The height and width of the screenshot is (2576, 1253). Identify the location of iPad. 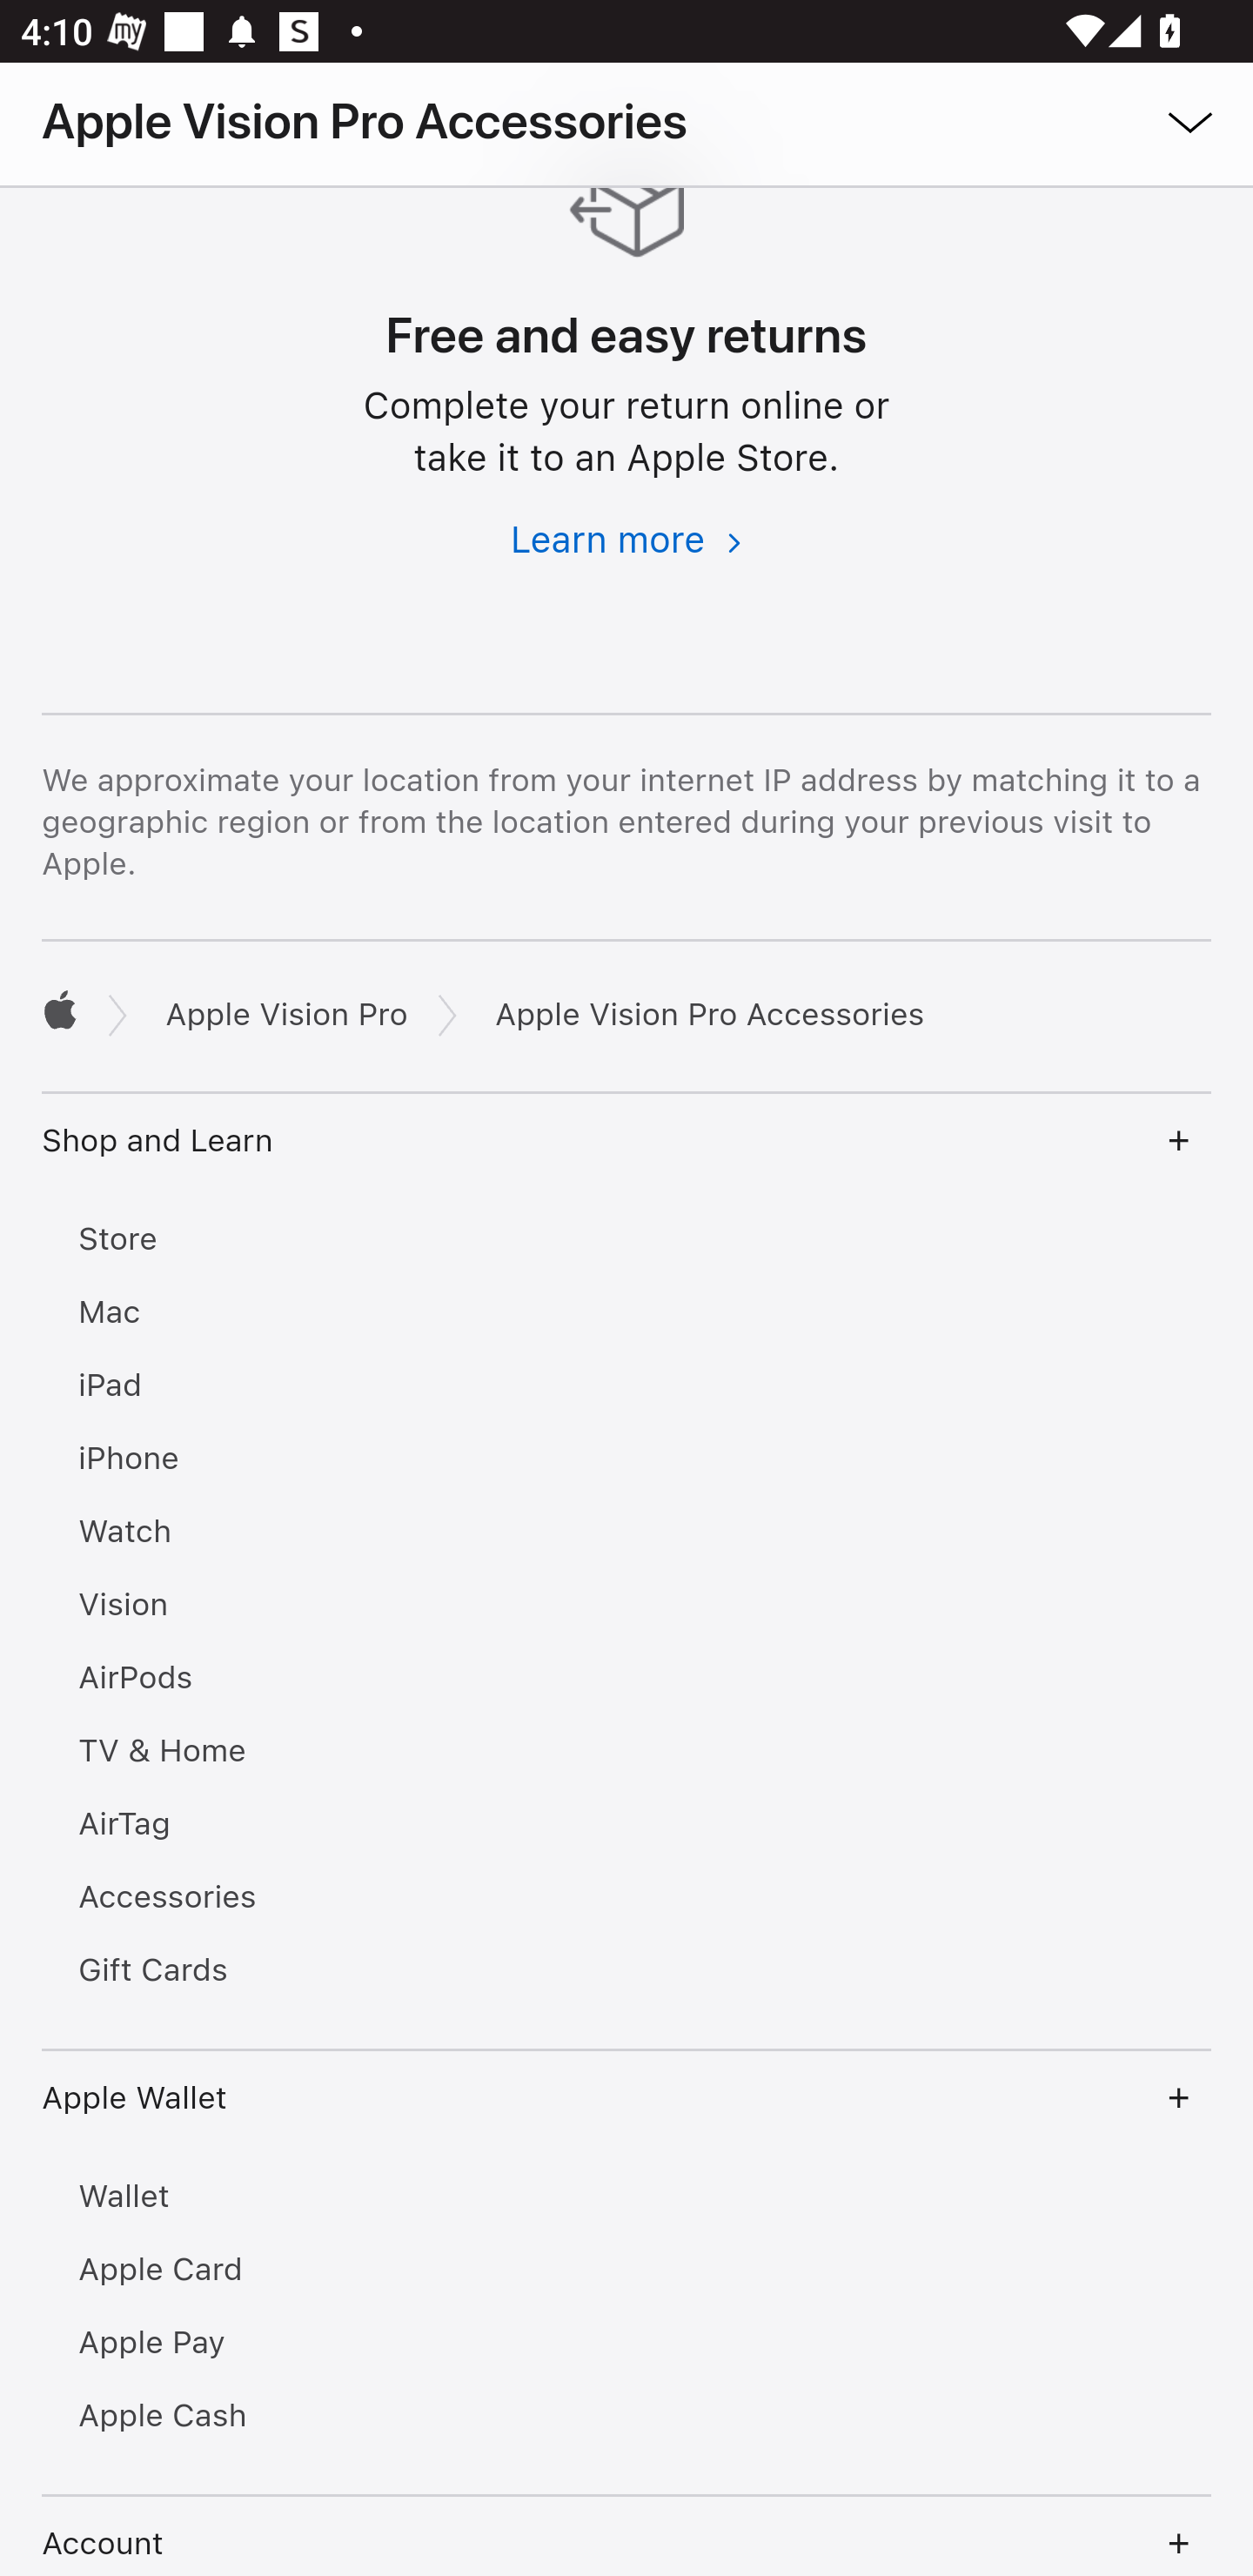
(626, 1387).